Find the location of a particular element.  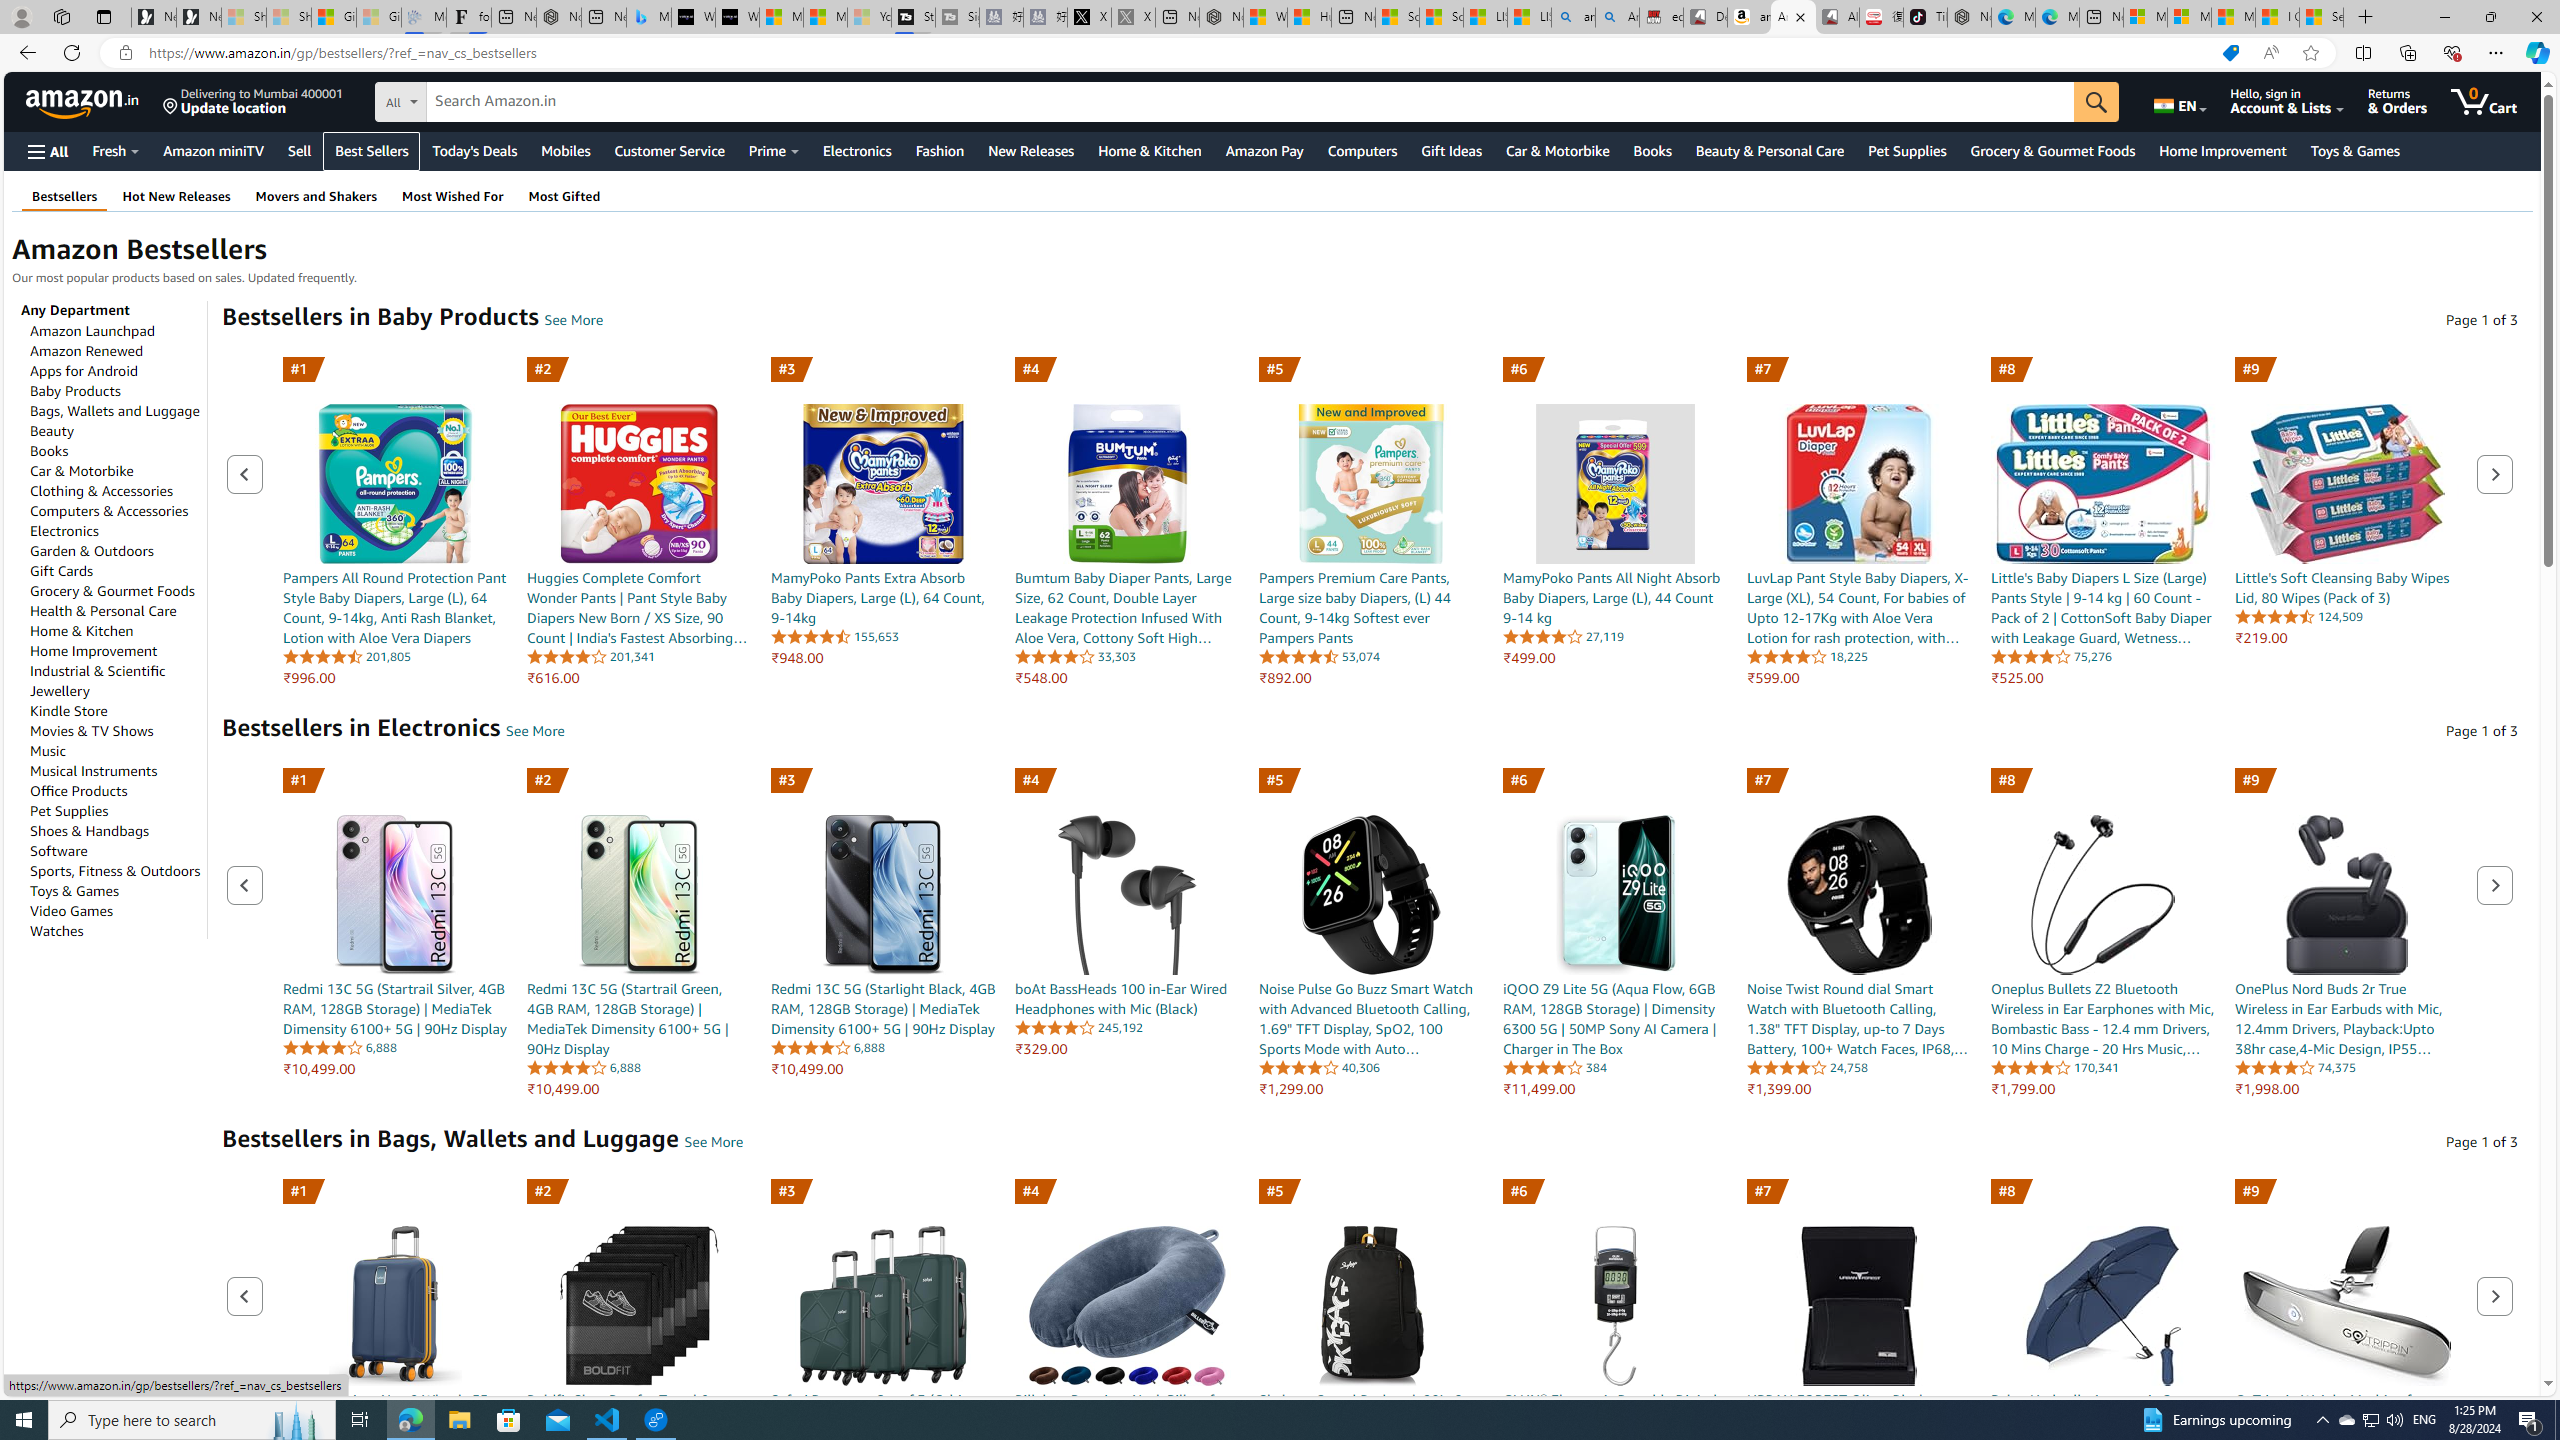

Bestsellers in Electronics - See More is located at coordinates (534, 730).